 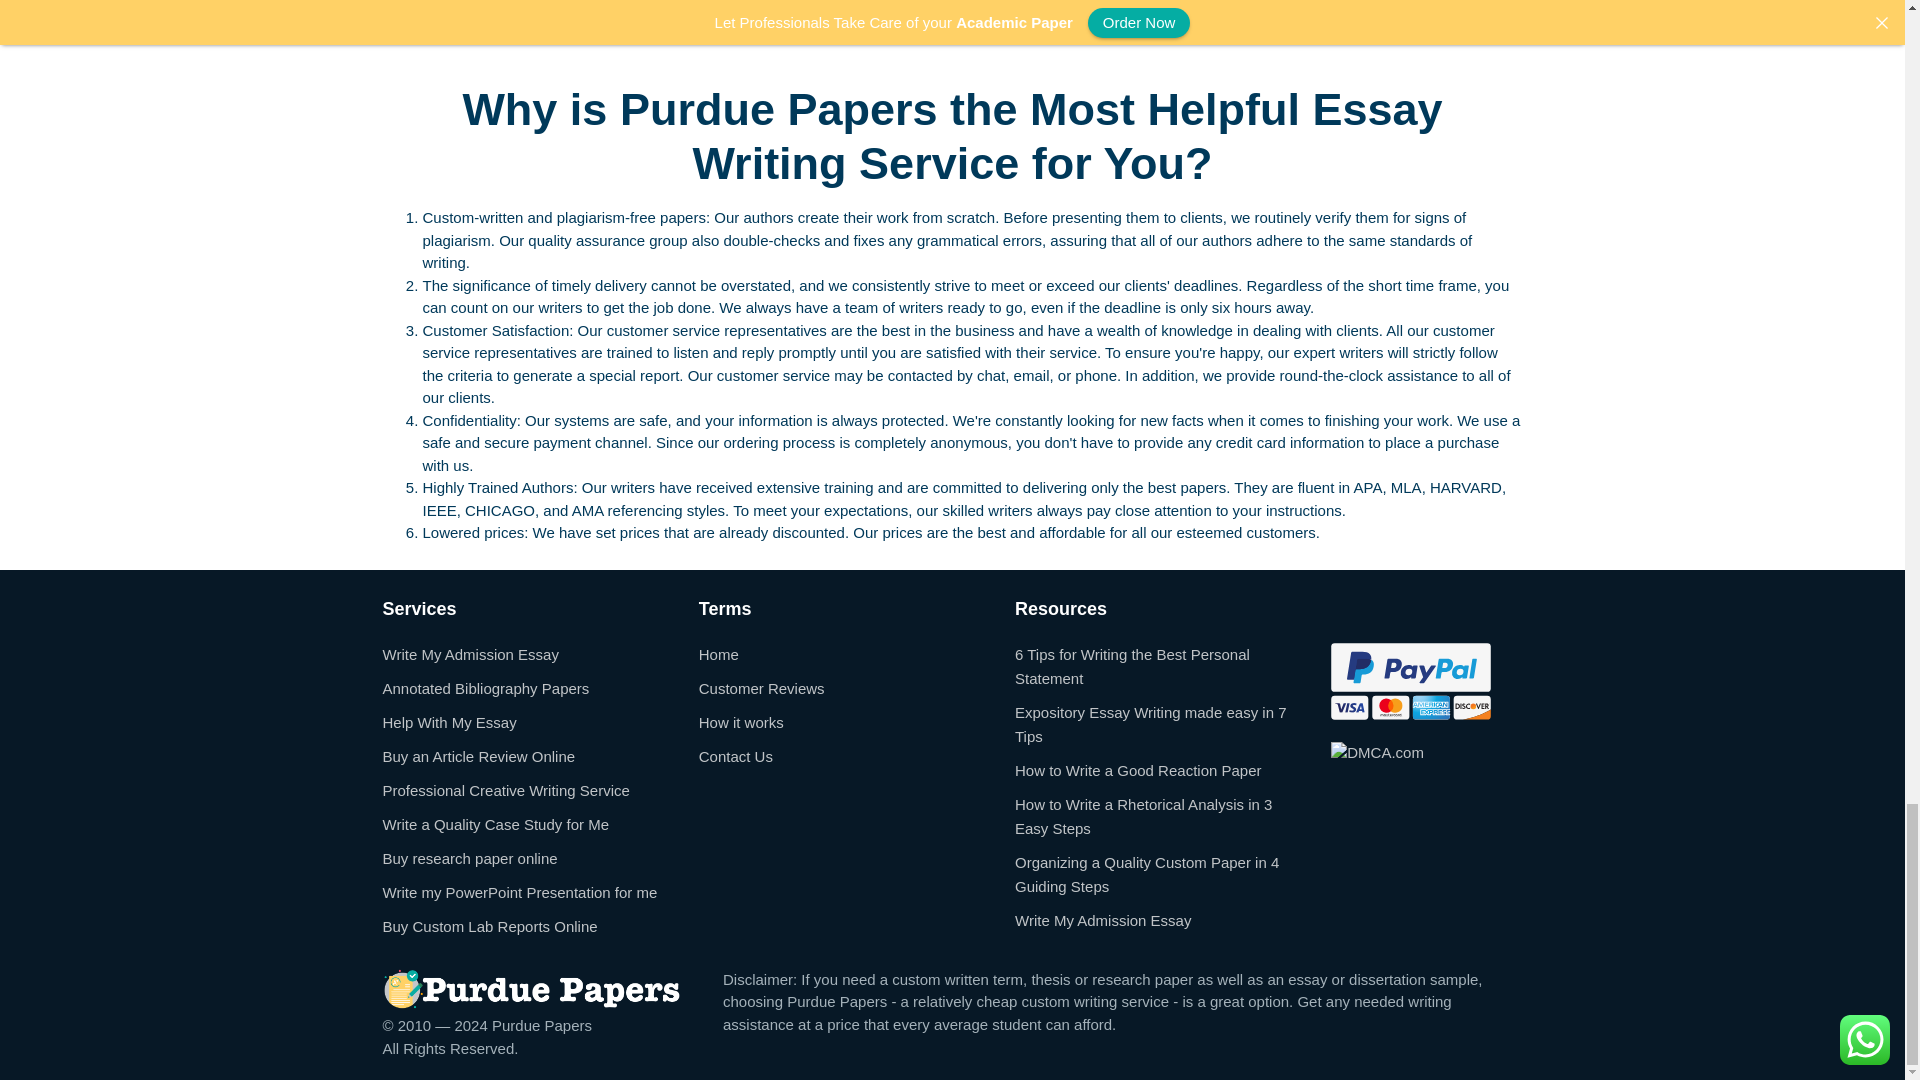 What do you see at coordinates (486, 687) in the screenshot?
I see `Annotated Bibliography Papers` at bounding box center [486, 687].